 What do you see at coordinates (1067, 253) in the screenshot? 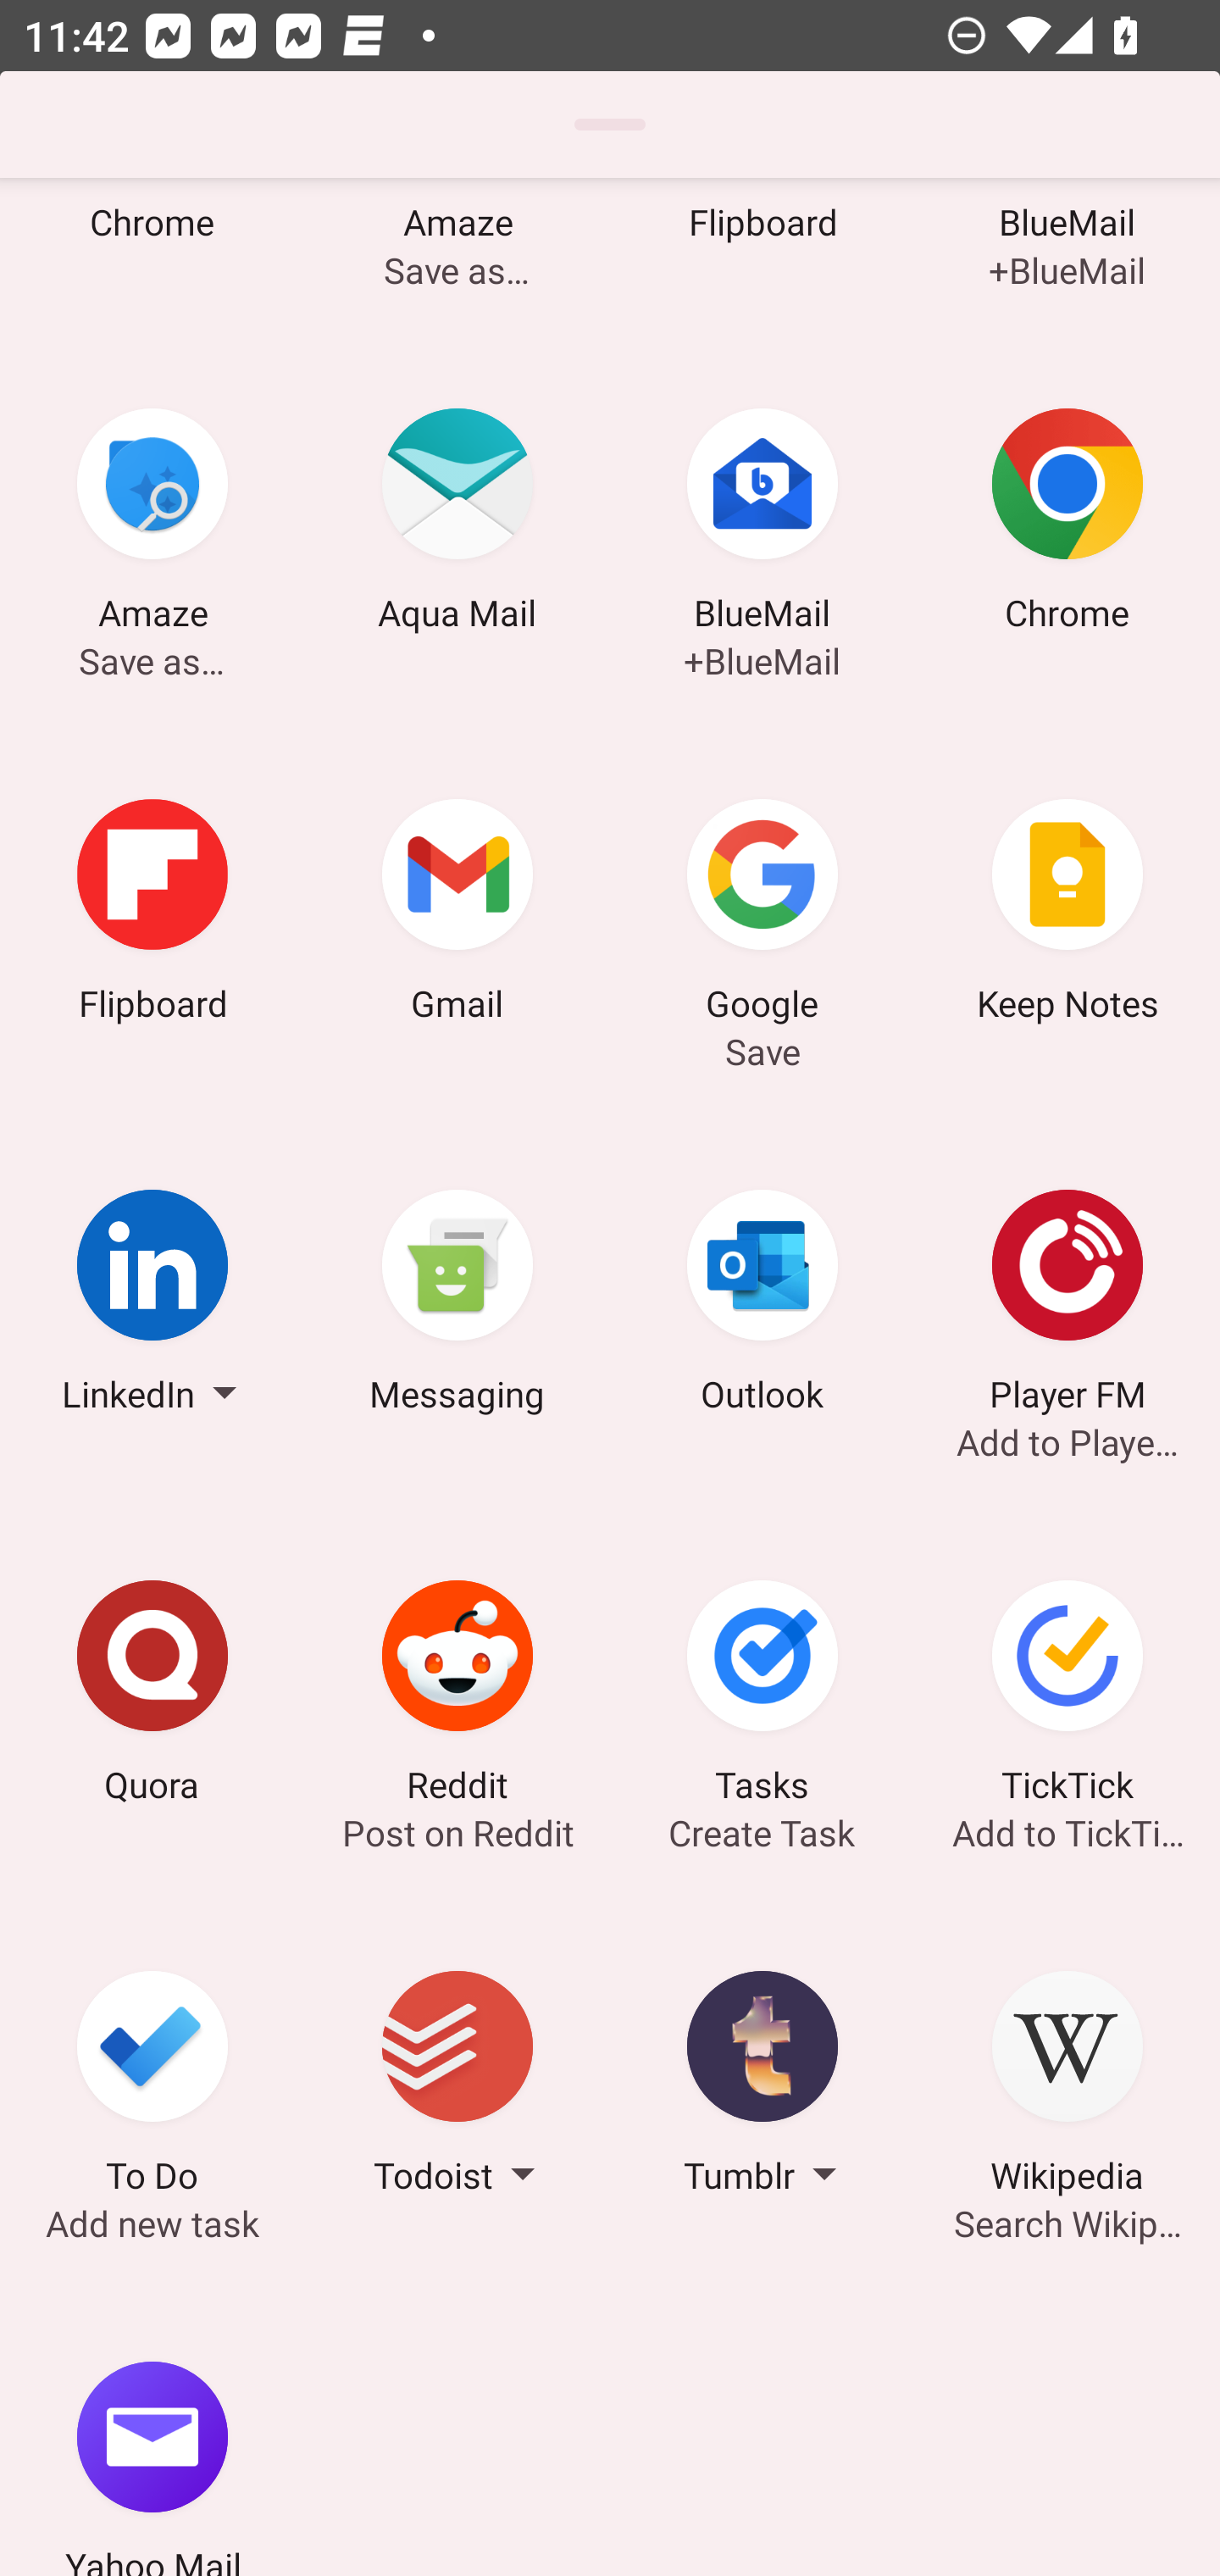
I see `BlueMail +BlueMail` at bounding box center [1067, 253].